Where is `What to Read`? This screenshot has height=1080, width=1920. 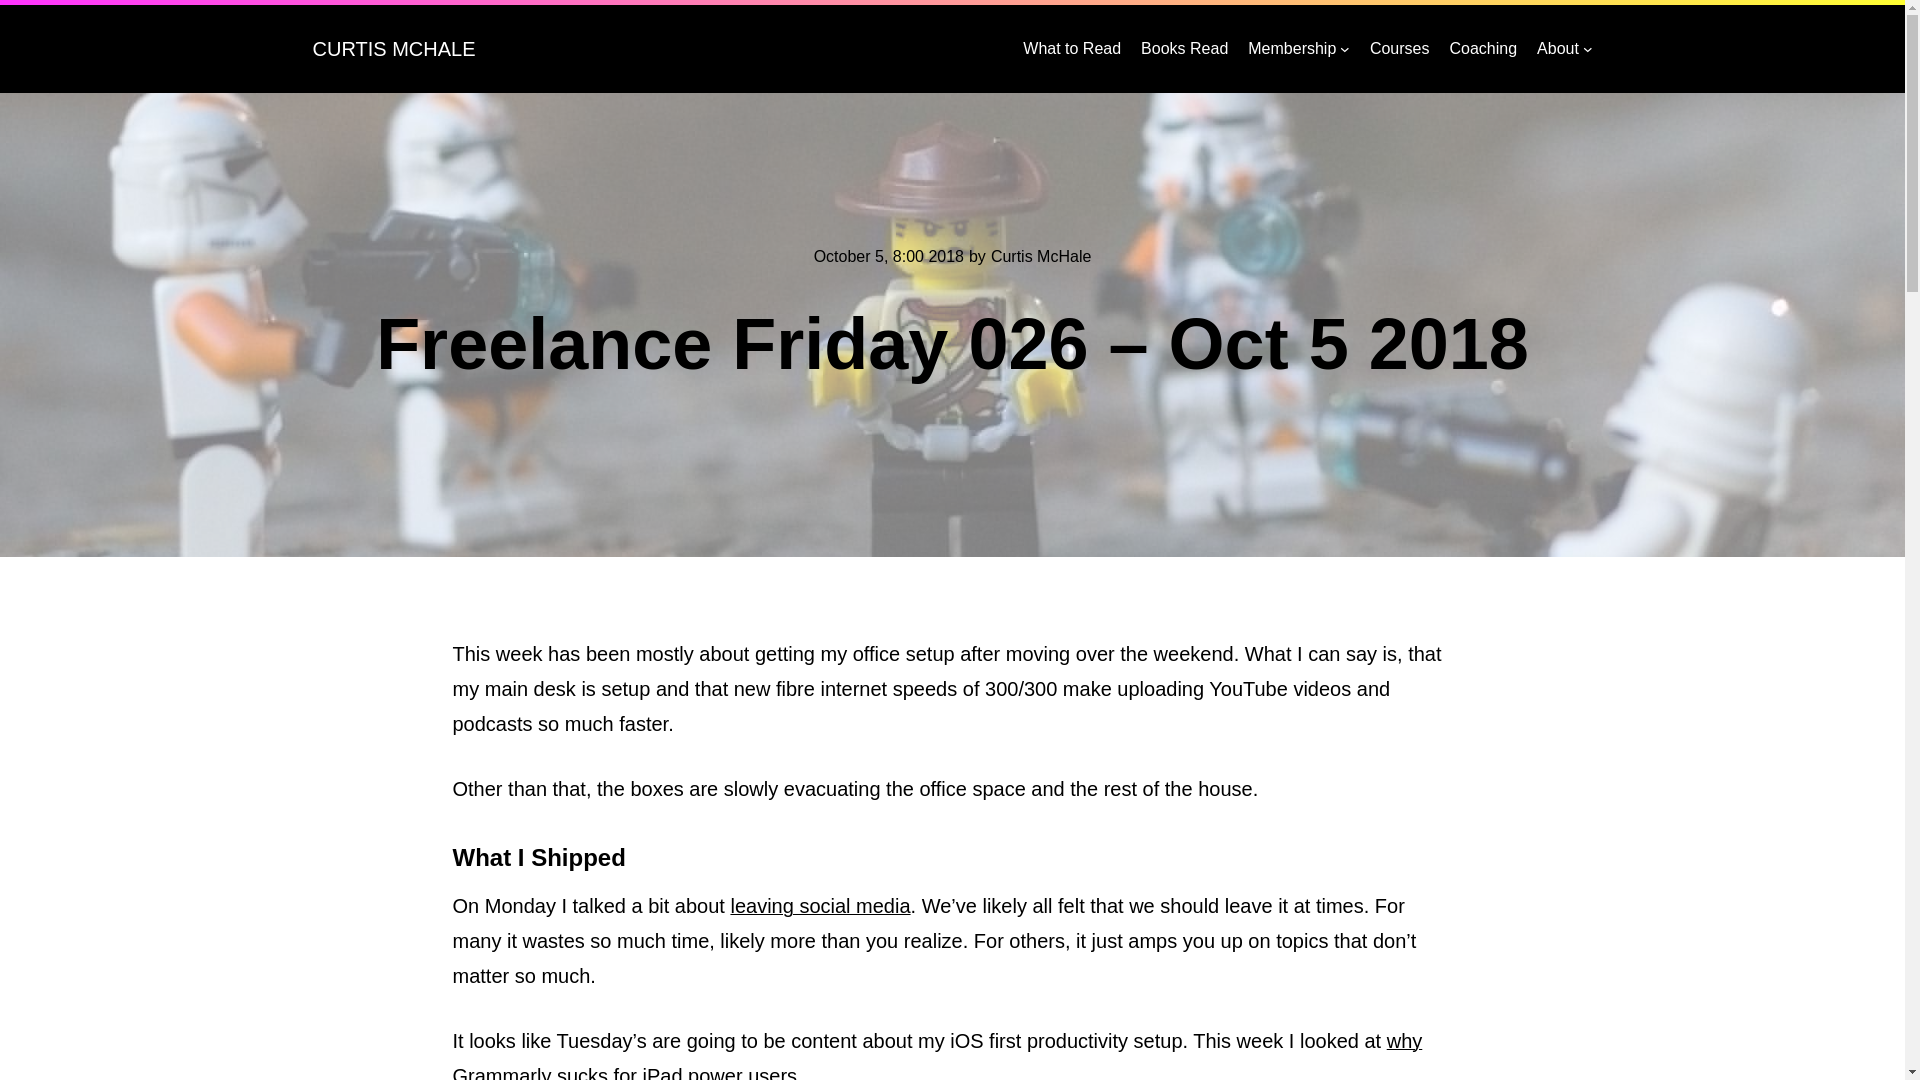
What to Read is located at coordinates (1072, 48).